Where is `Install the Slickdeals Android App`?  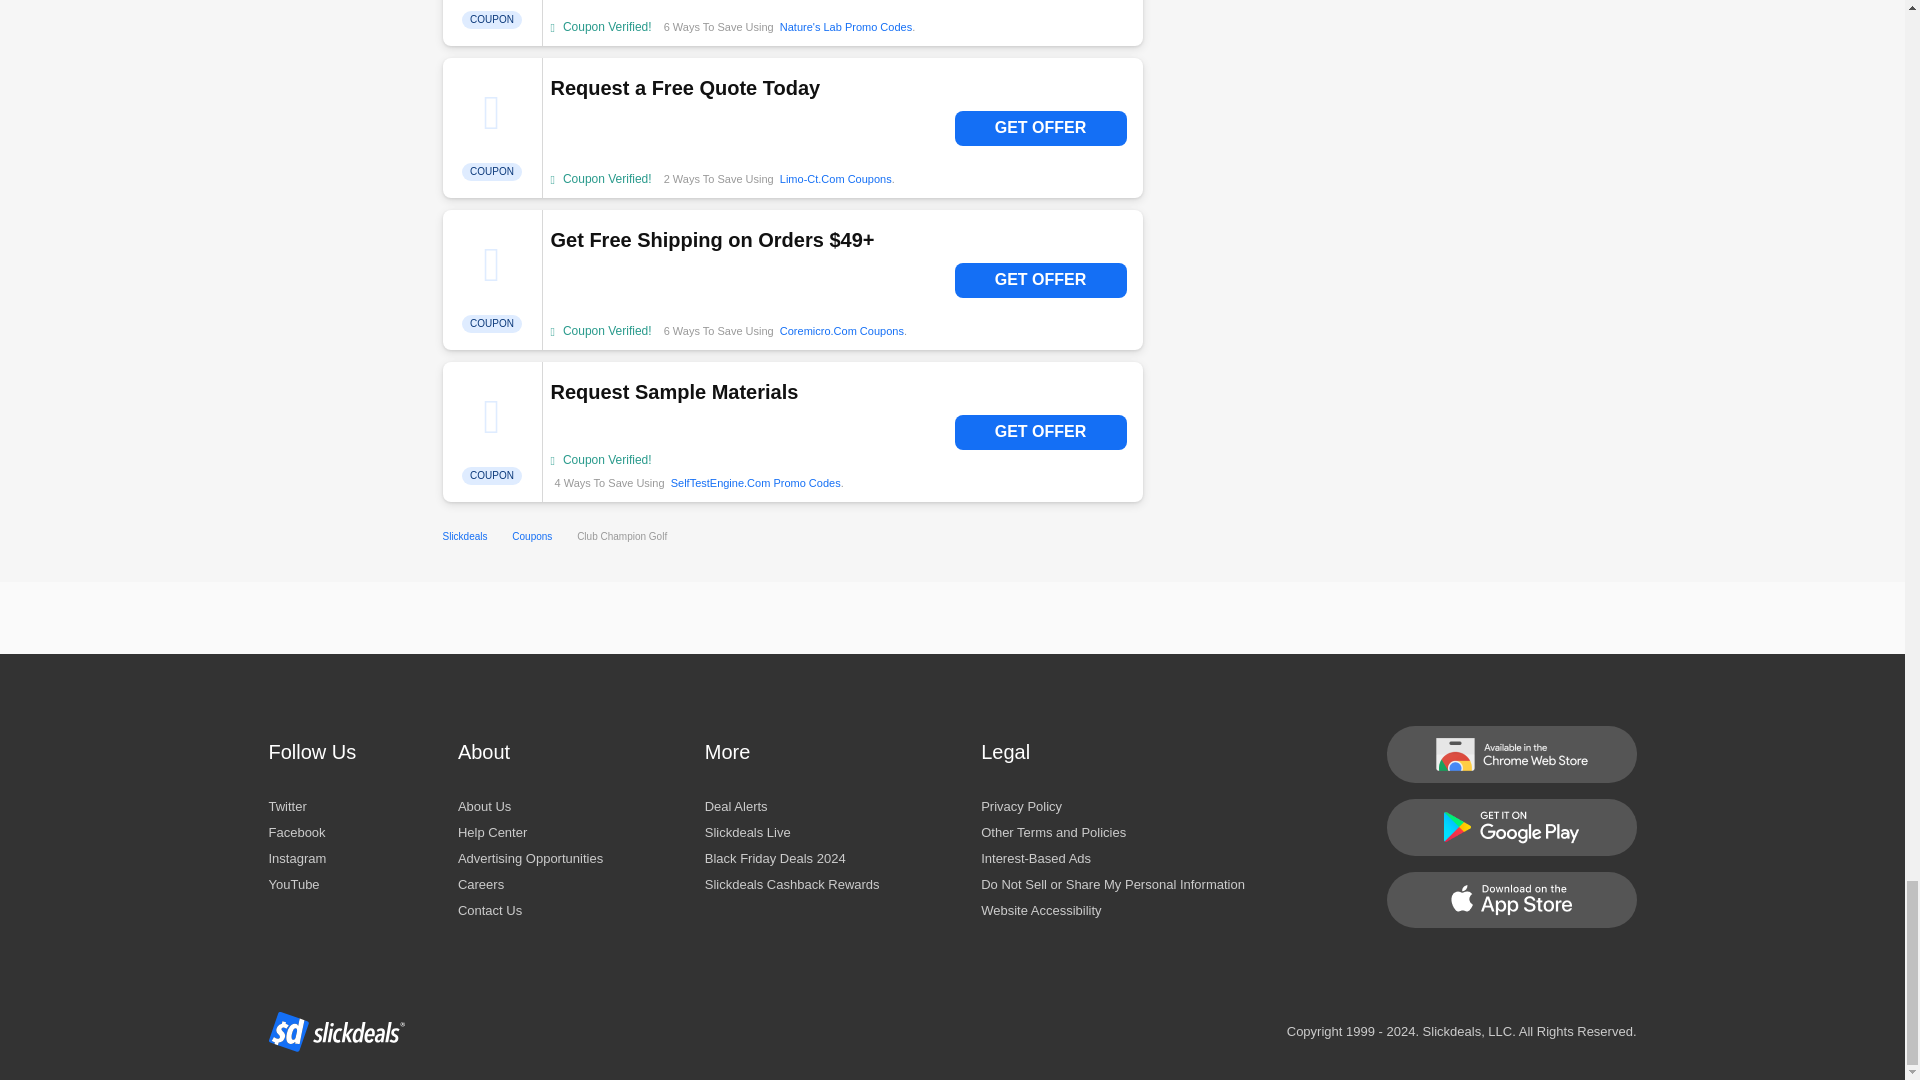 Install the Slickdeals Android App is located at coordinates (1510, 828).